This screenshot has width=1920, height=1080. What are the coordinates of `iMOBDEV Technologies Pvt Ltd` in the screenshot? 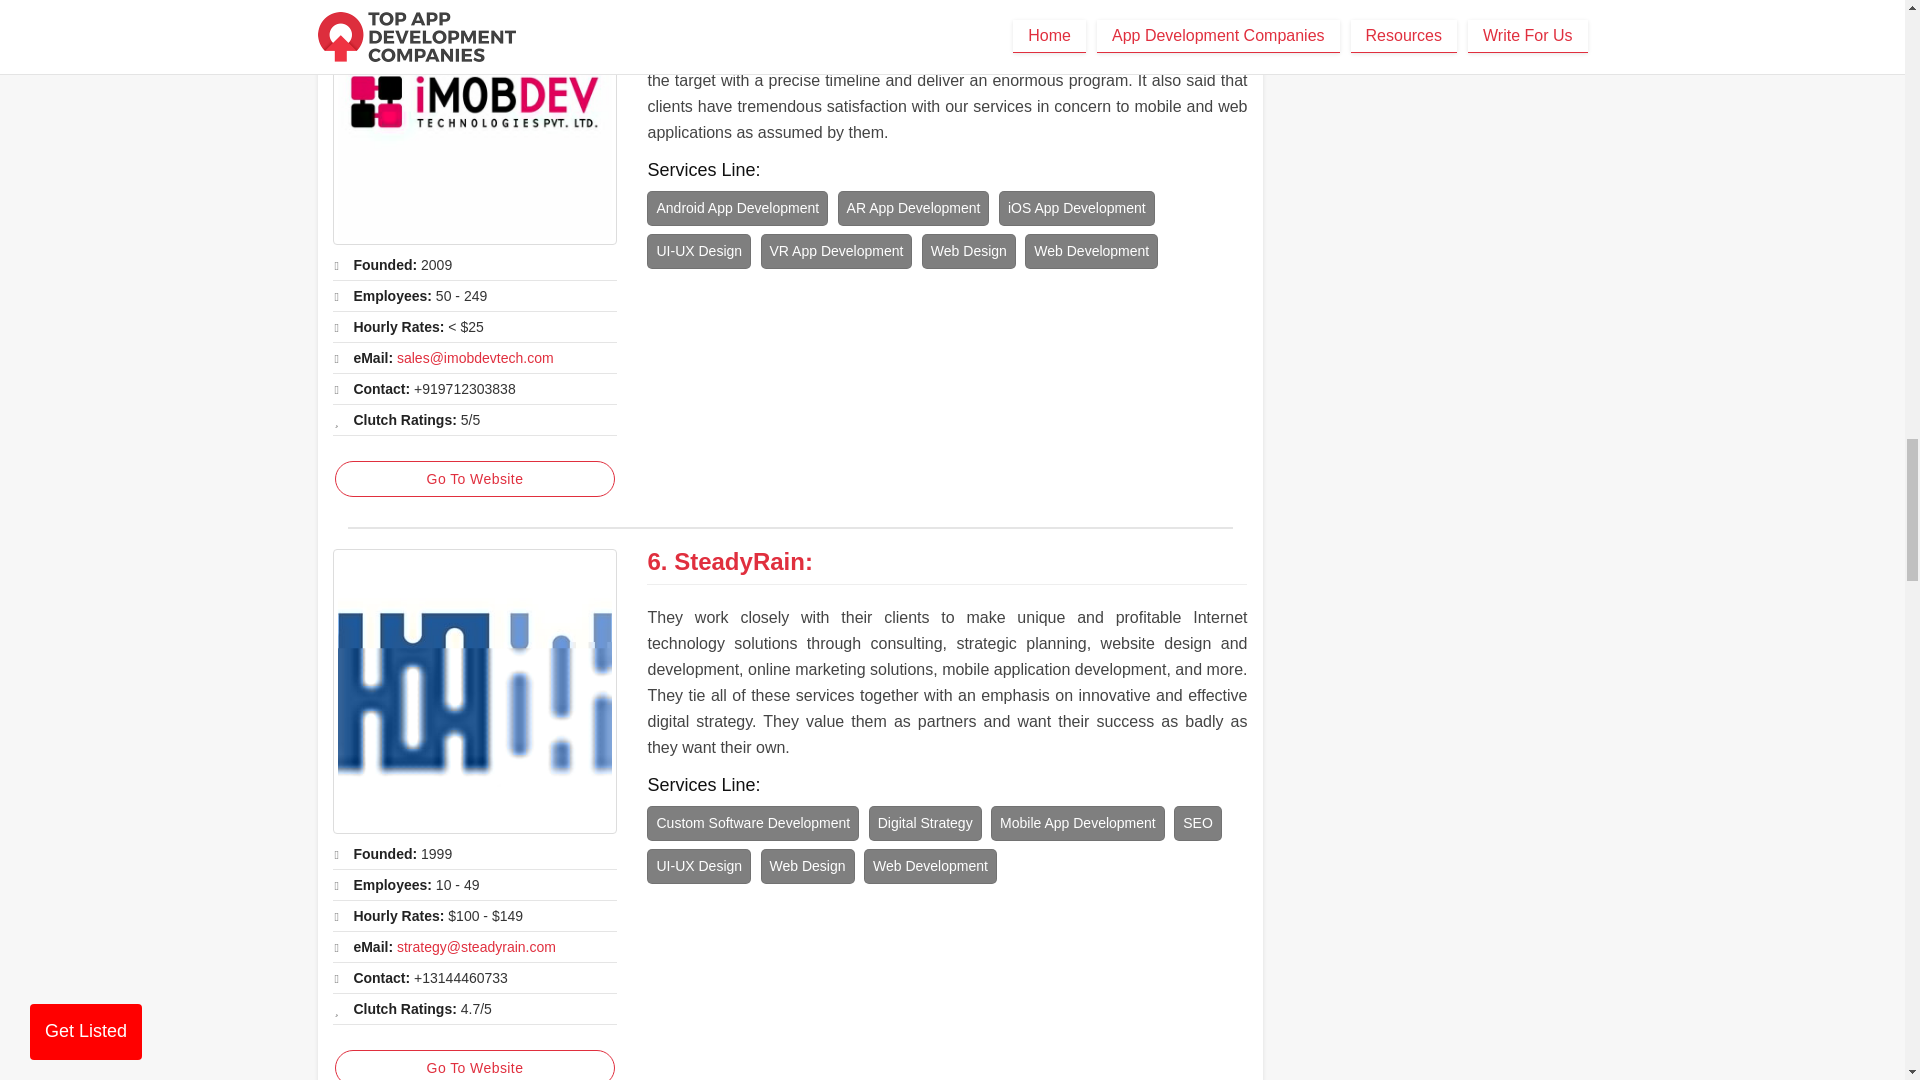 It's located at (474, 122).